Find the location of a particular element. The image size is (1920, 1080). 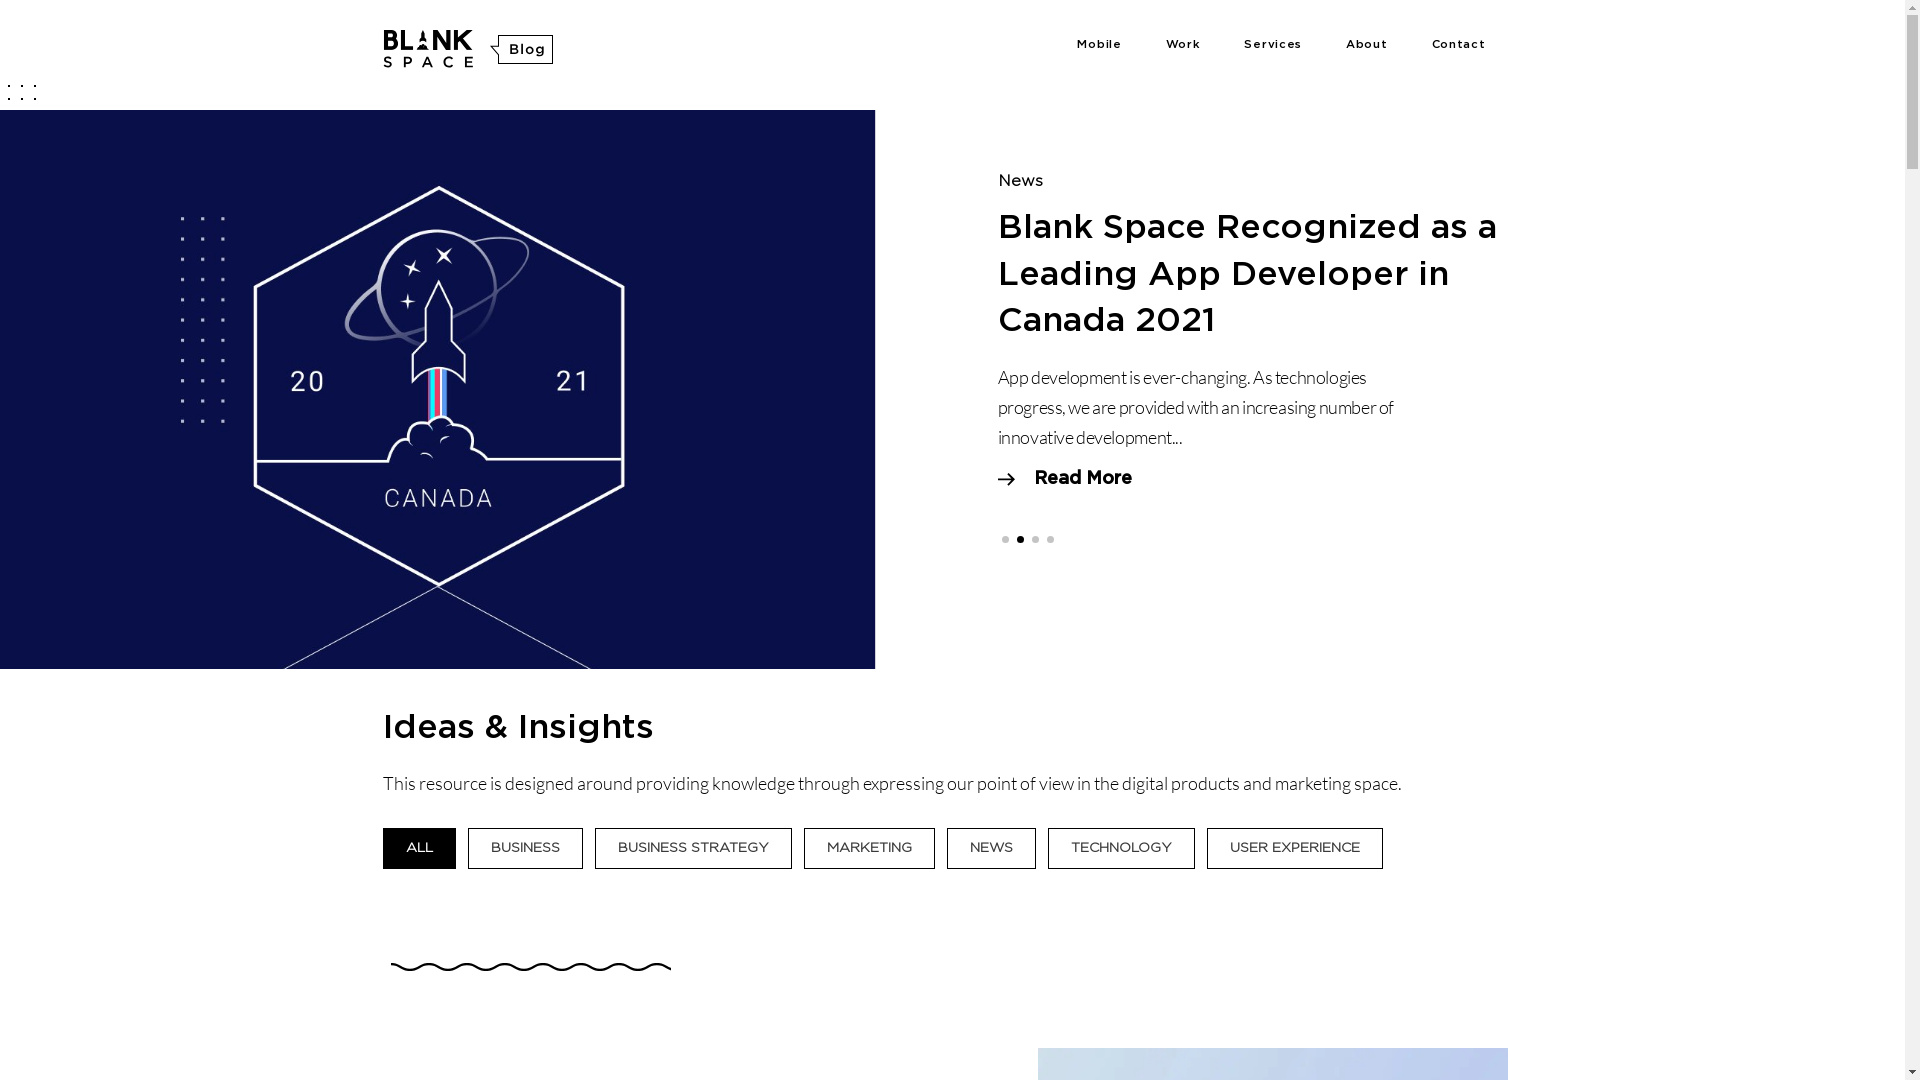

BUSINESS is located at coordinates (524, 848).